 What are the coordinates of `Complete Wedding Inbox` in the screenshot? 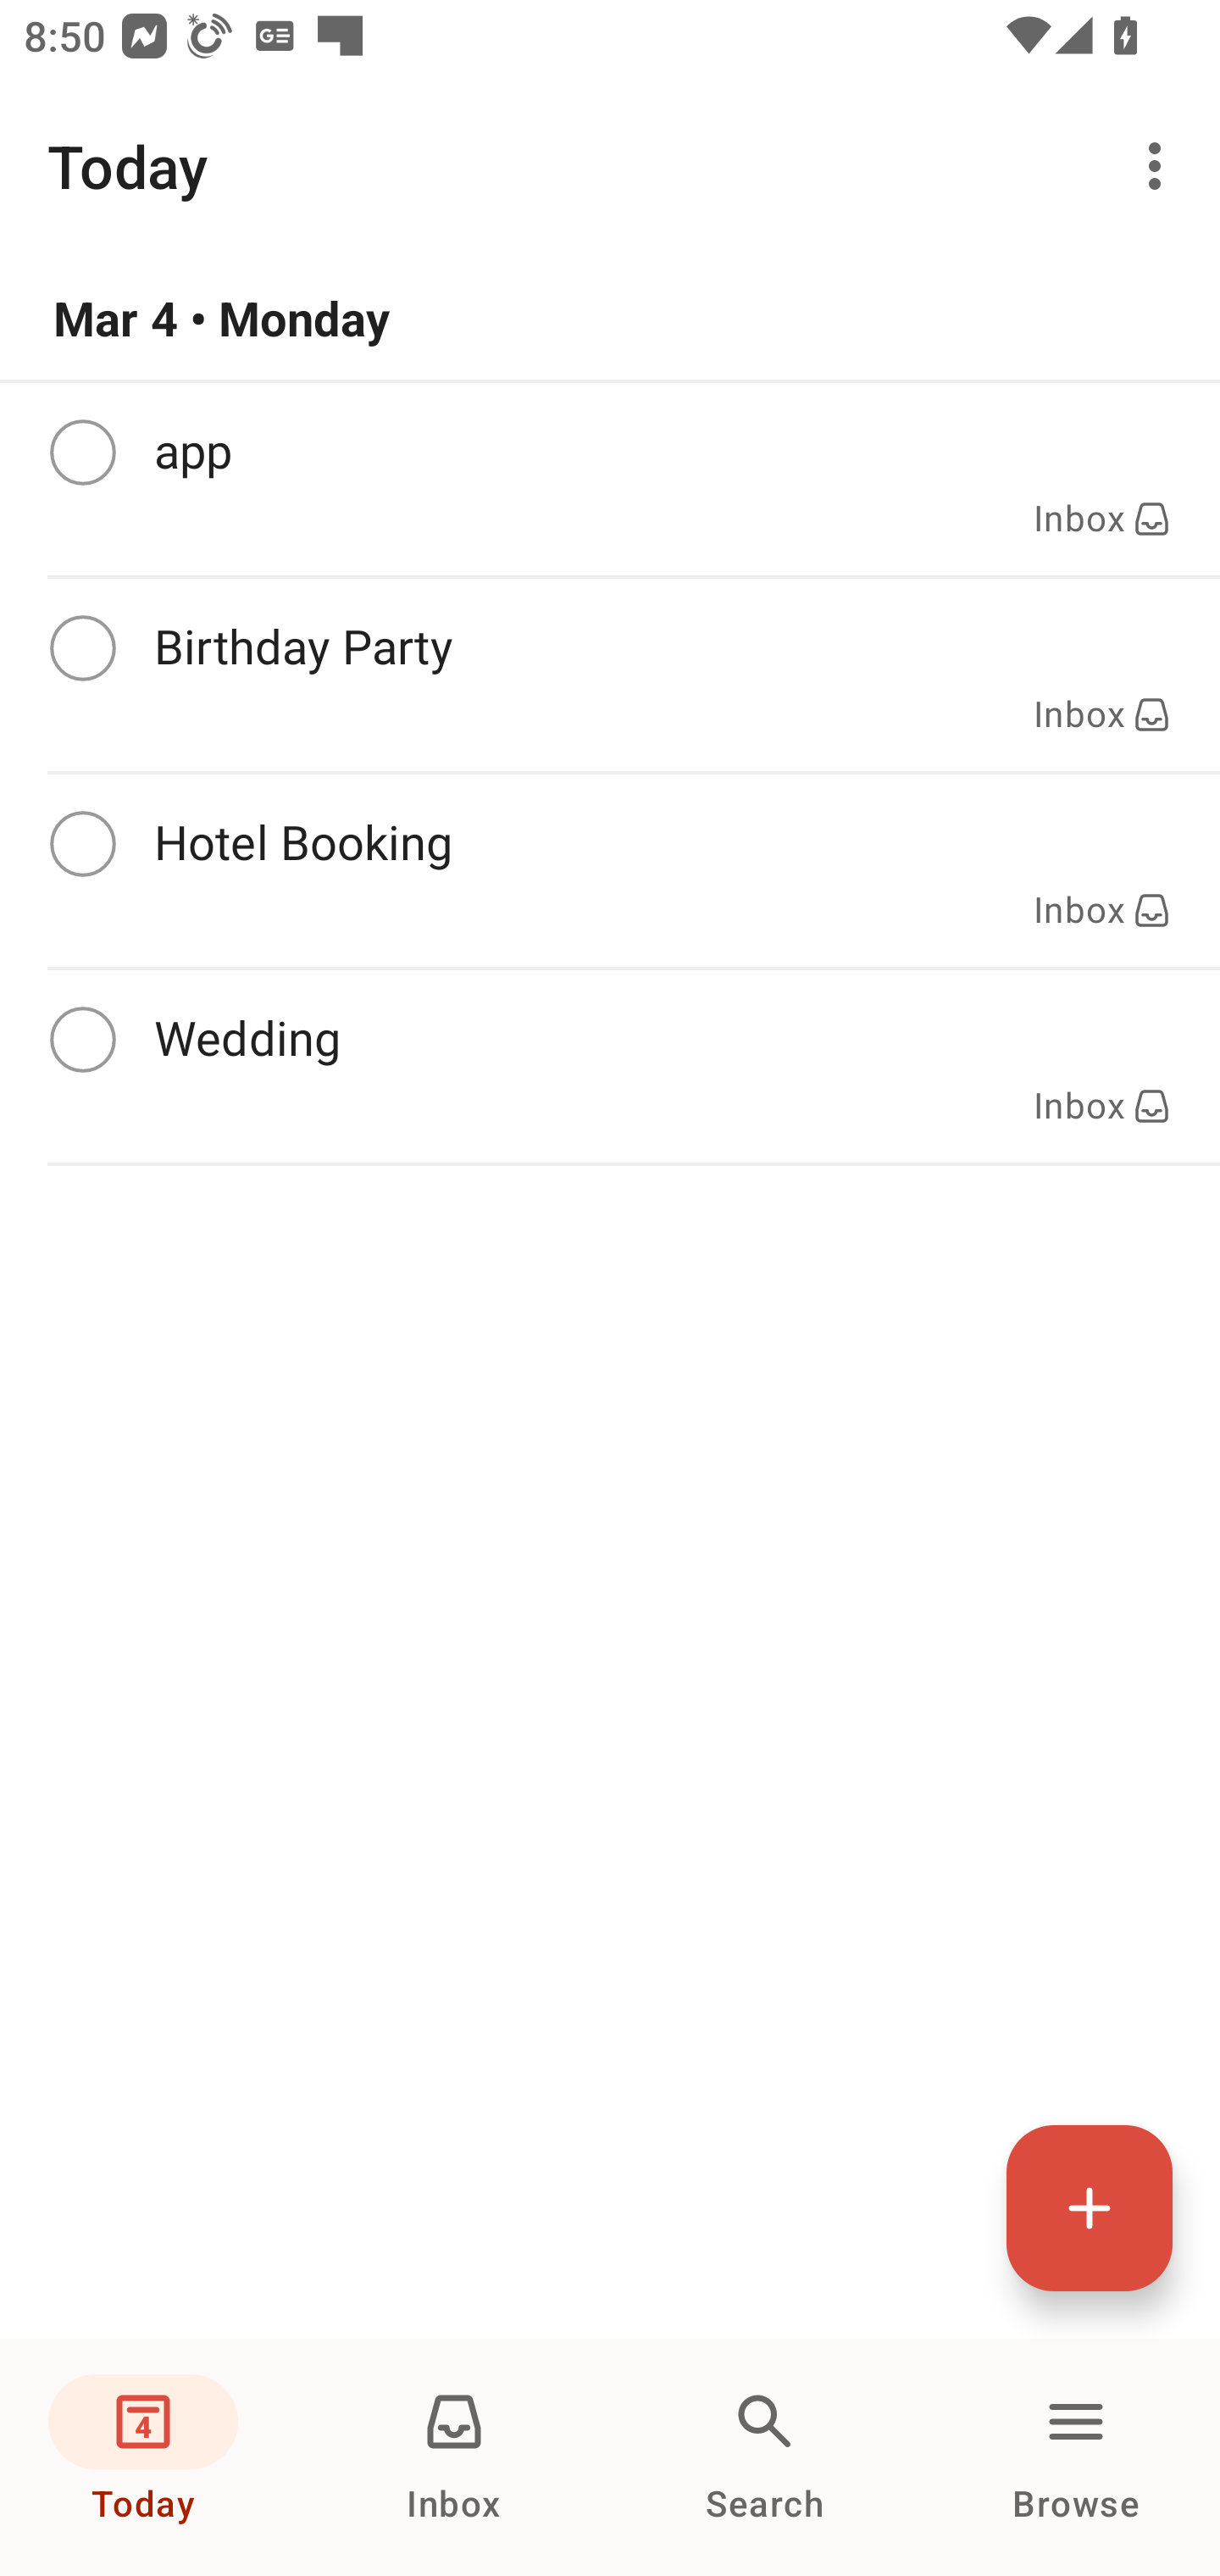 It's located at (610, 1066).